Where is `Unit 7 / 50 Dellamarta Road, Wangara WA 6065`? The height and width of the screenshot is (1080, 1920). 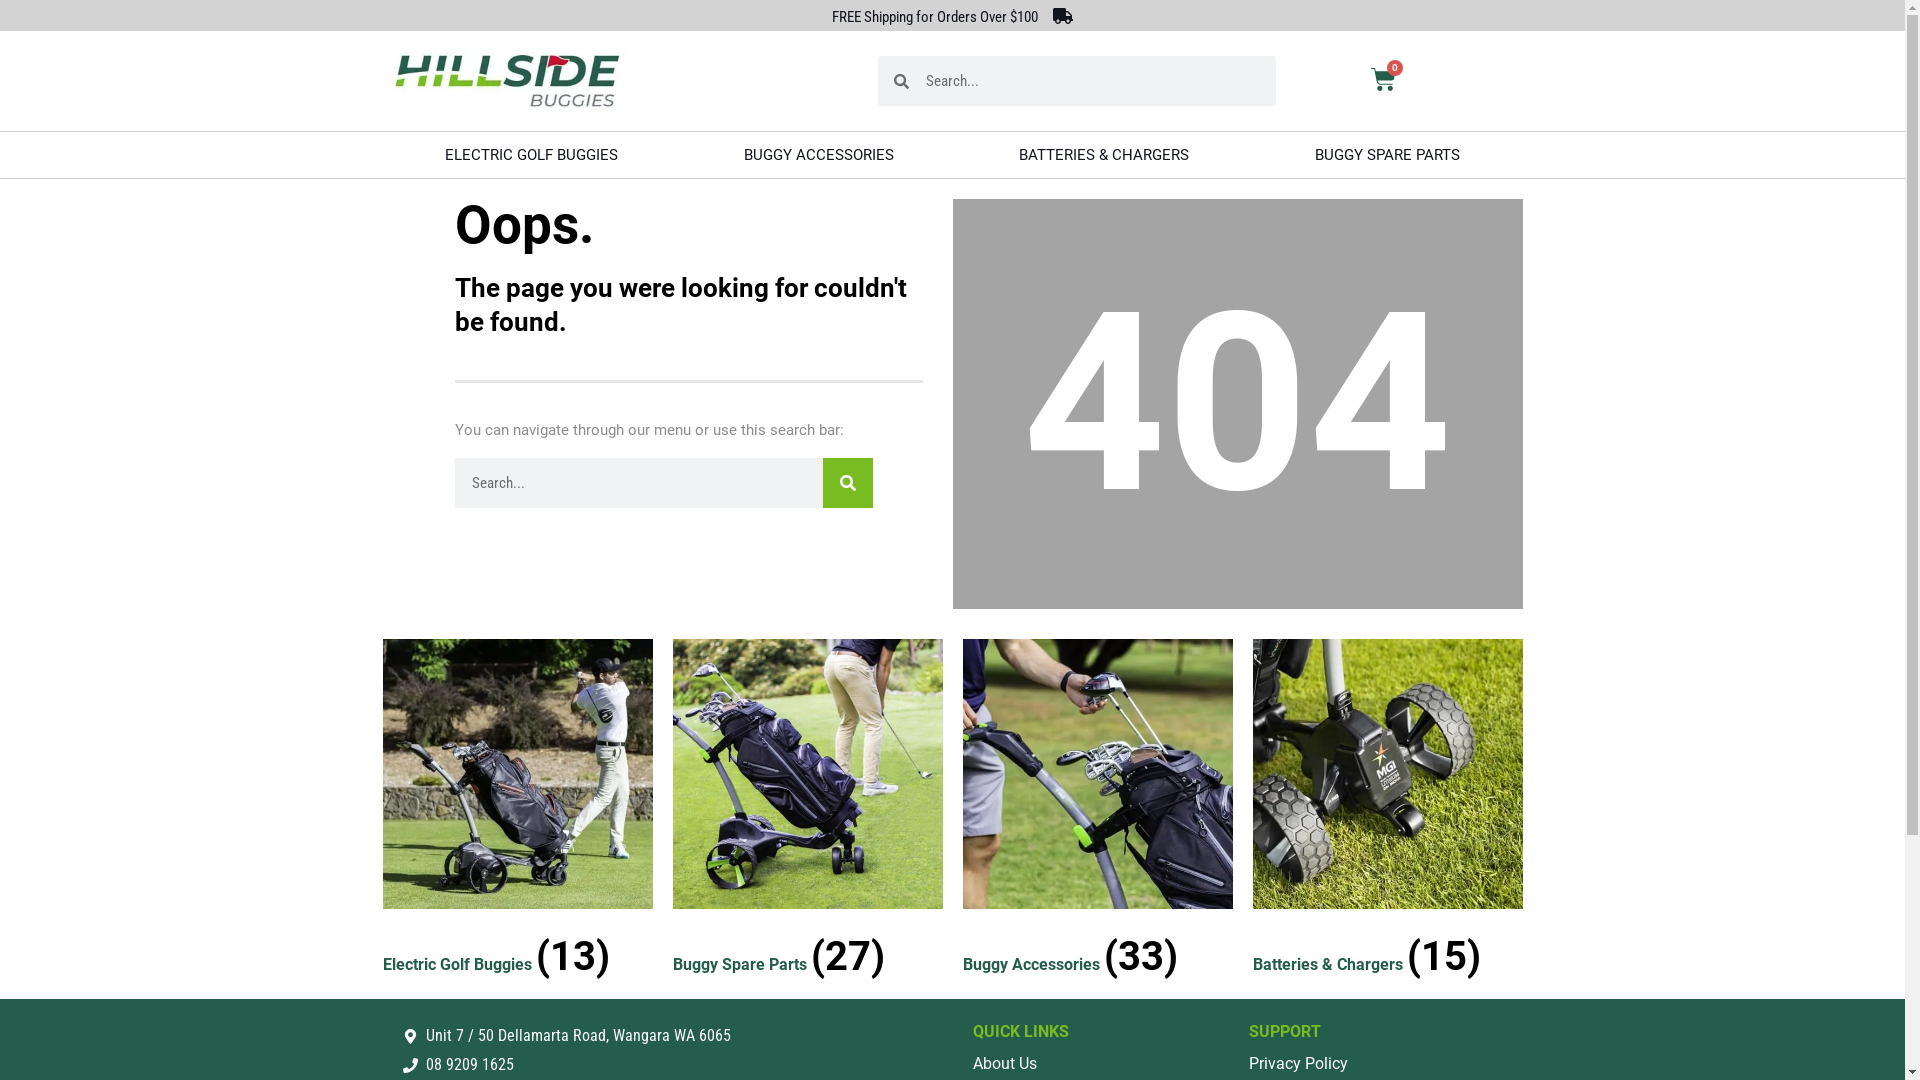 Unit 7 / 50 Dellamarta Road, Wangara WA 6065 is located at coordinates (677, 1036).